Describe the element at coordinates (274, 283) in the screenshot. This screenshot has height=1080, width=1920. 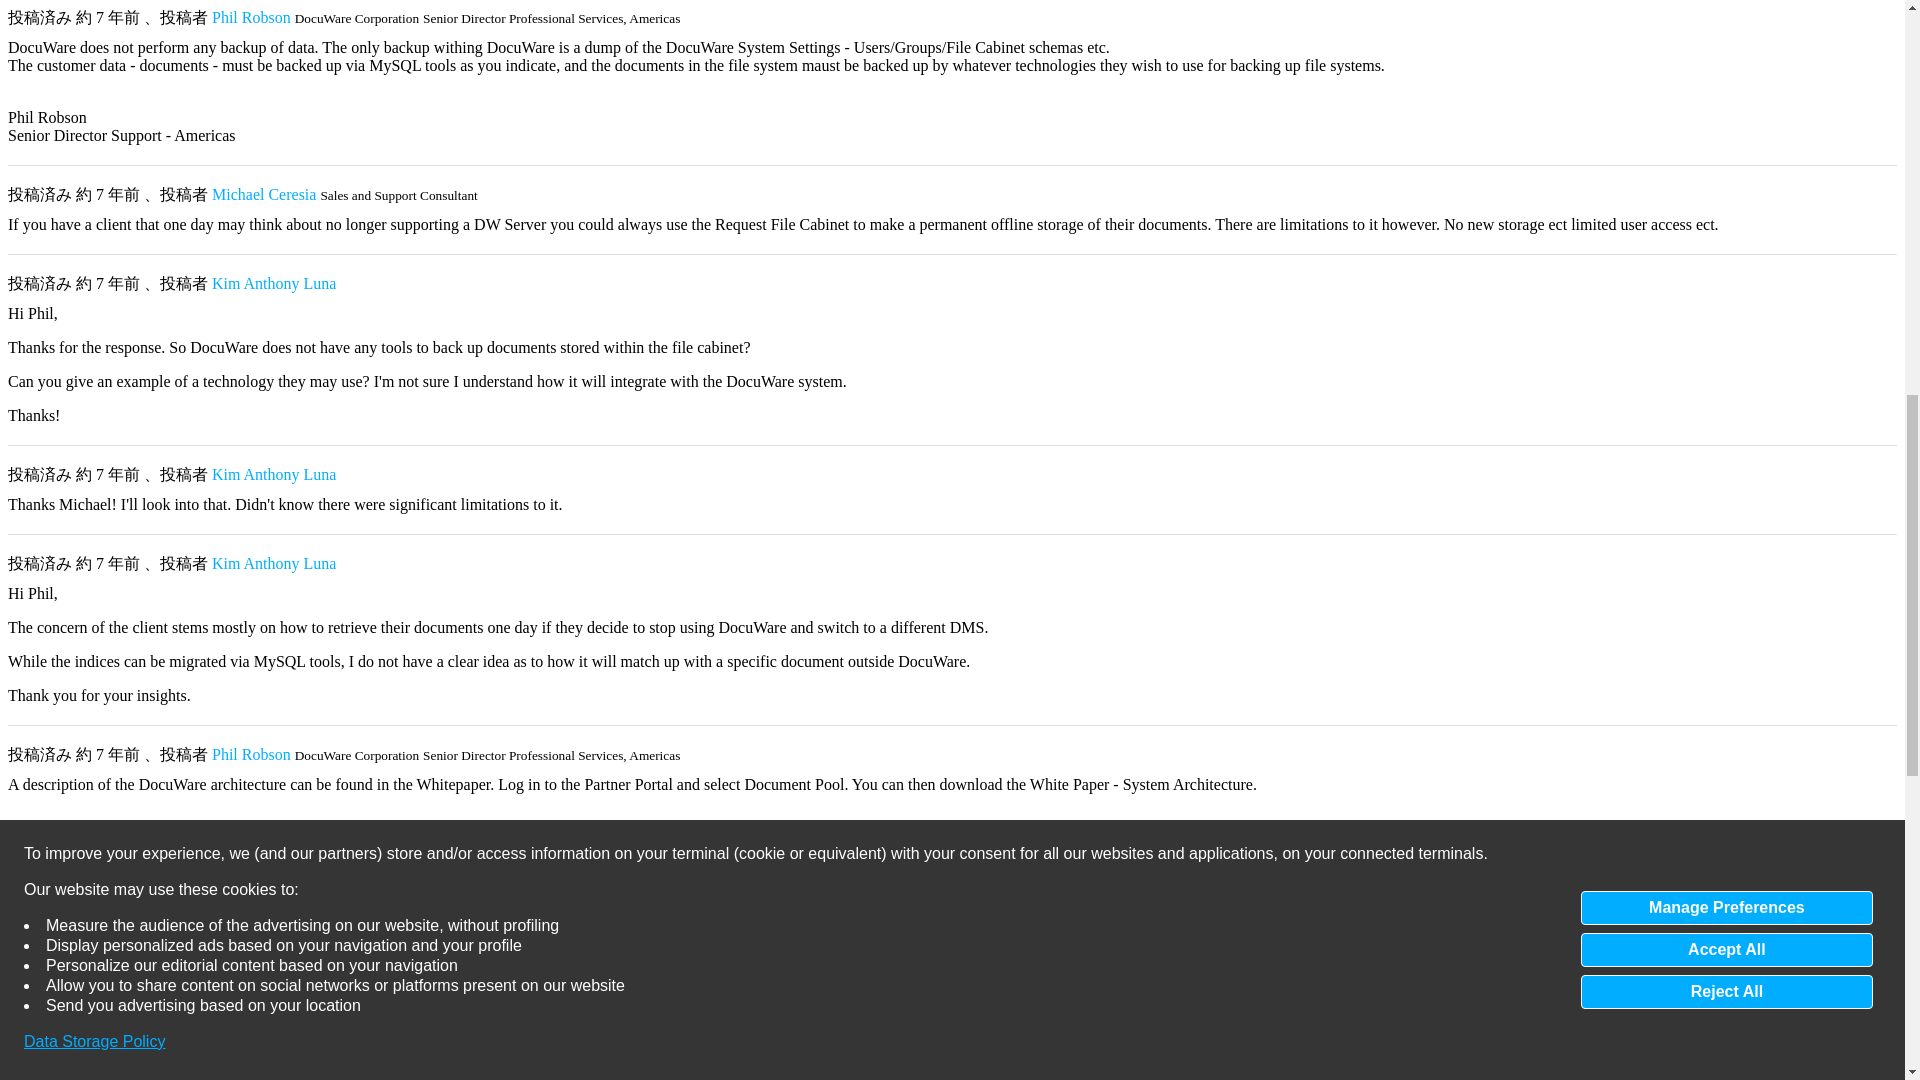
I see `Kim Anthony Luna` at that location.